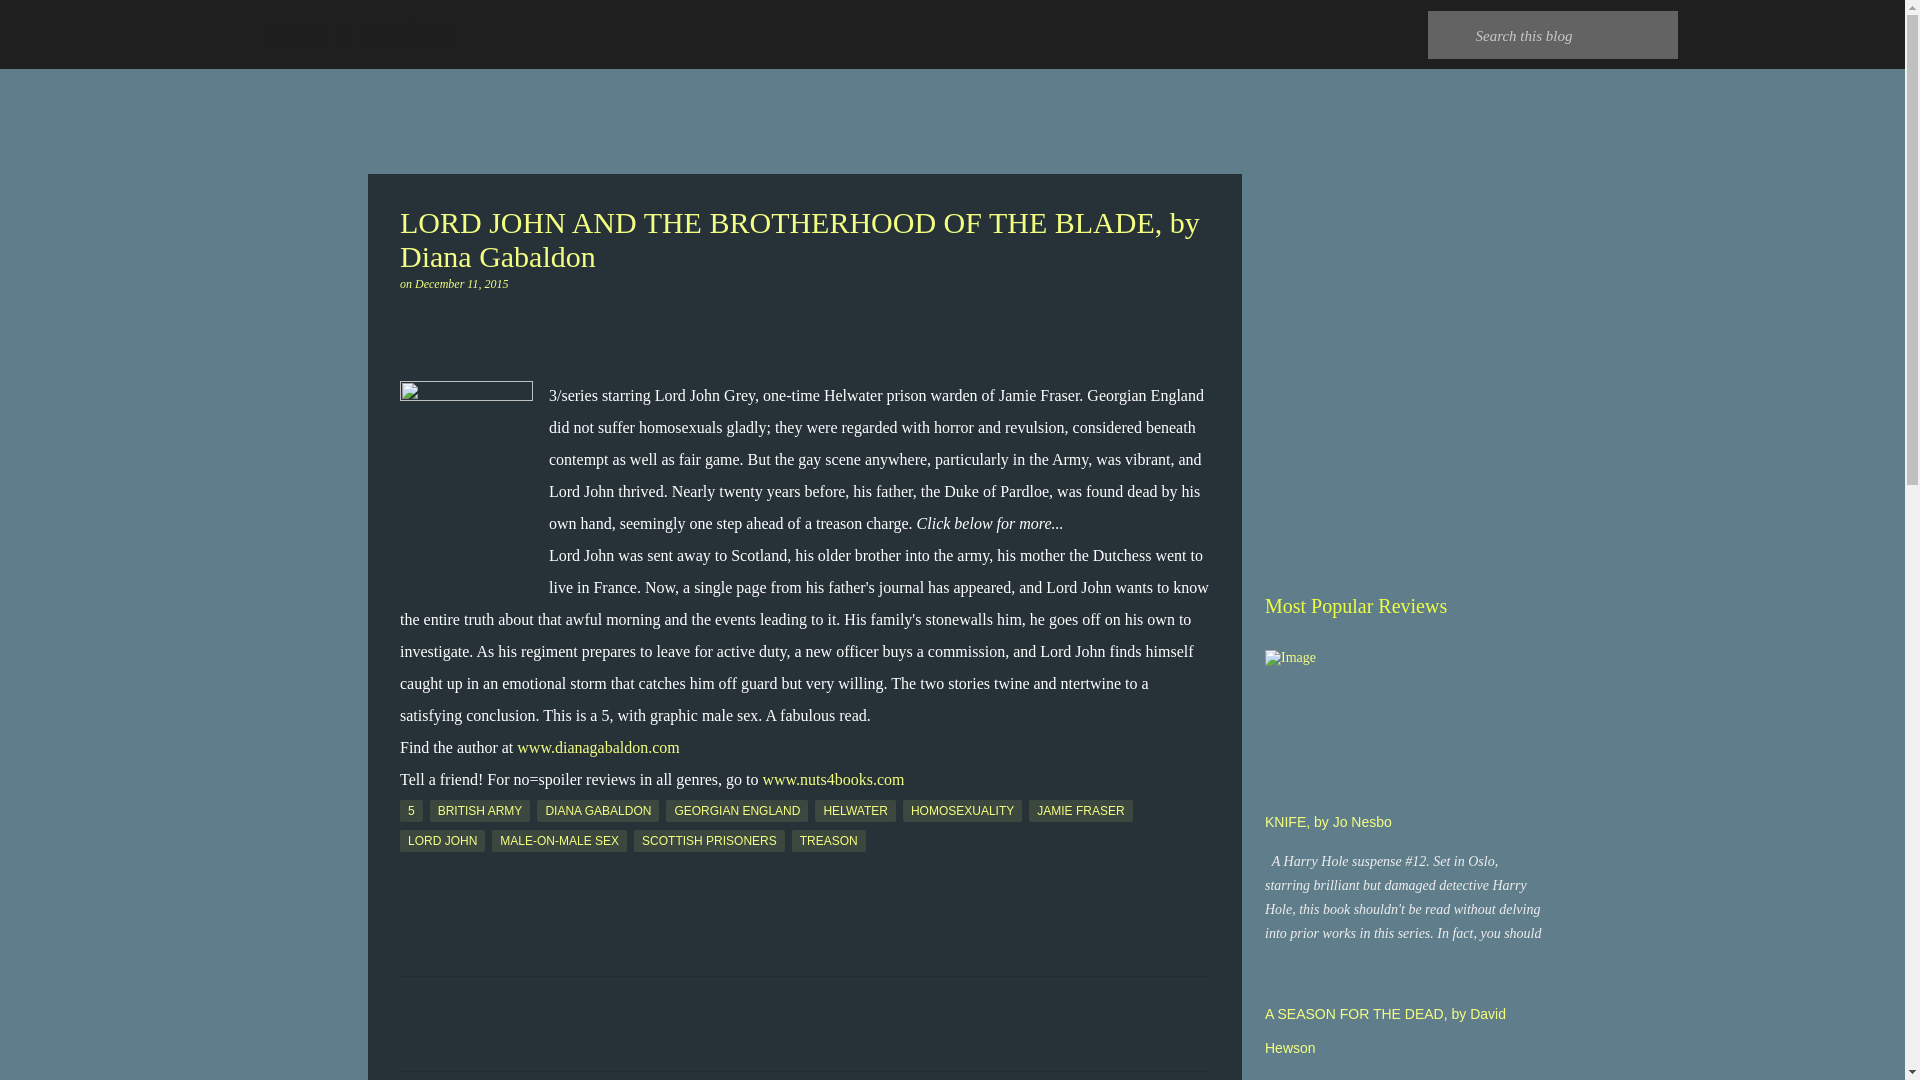 This screenshot has height=1080, width=1920. Describe the element at coordinates (598, 747) in the screenshot. I see `www.dianagabaldon.com` at that location.